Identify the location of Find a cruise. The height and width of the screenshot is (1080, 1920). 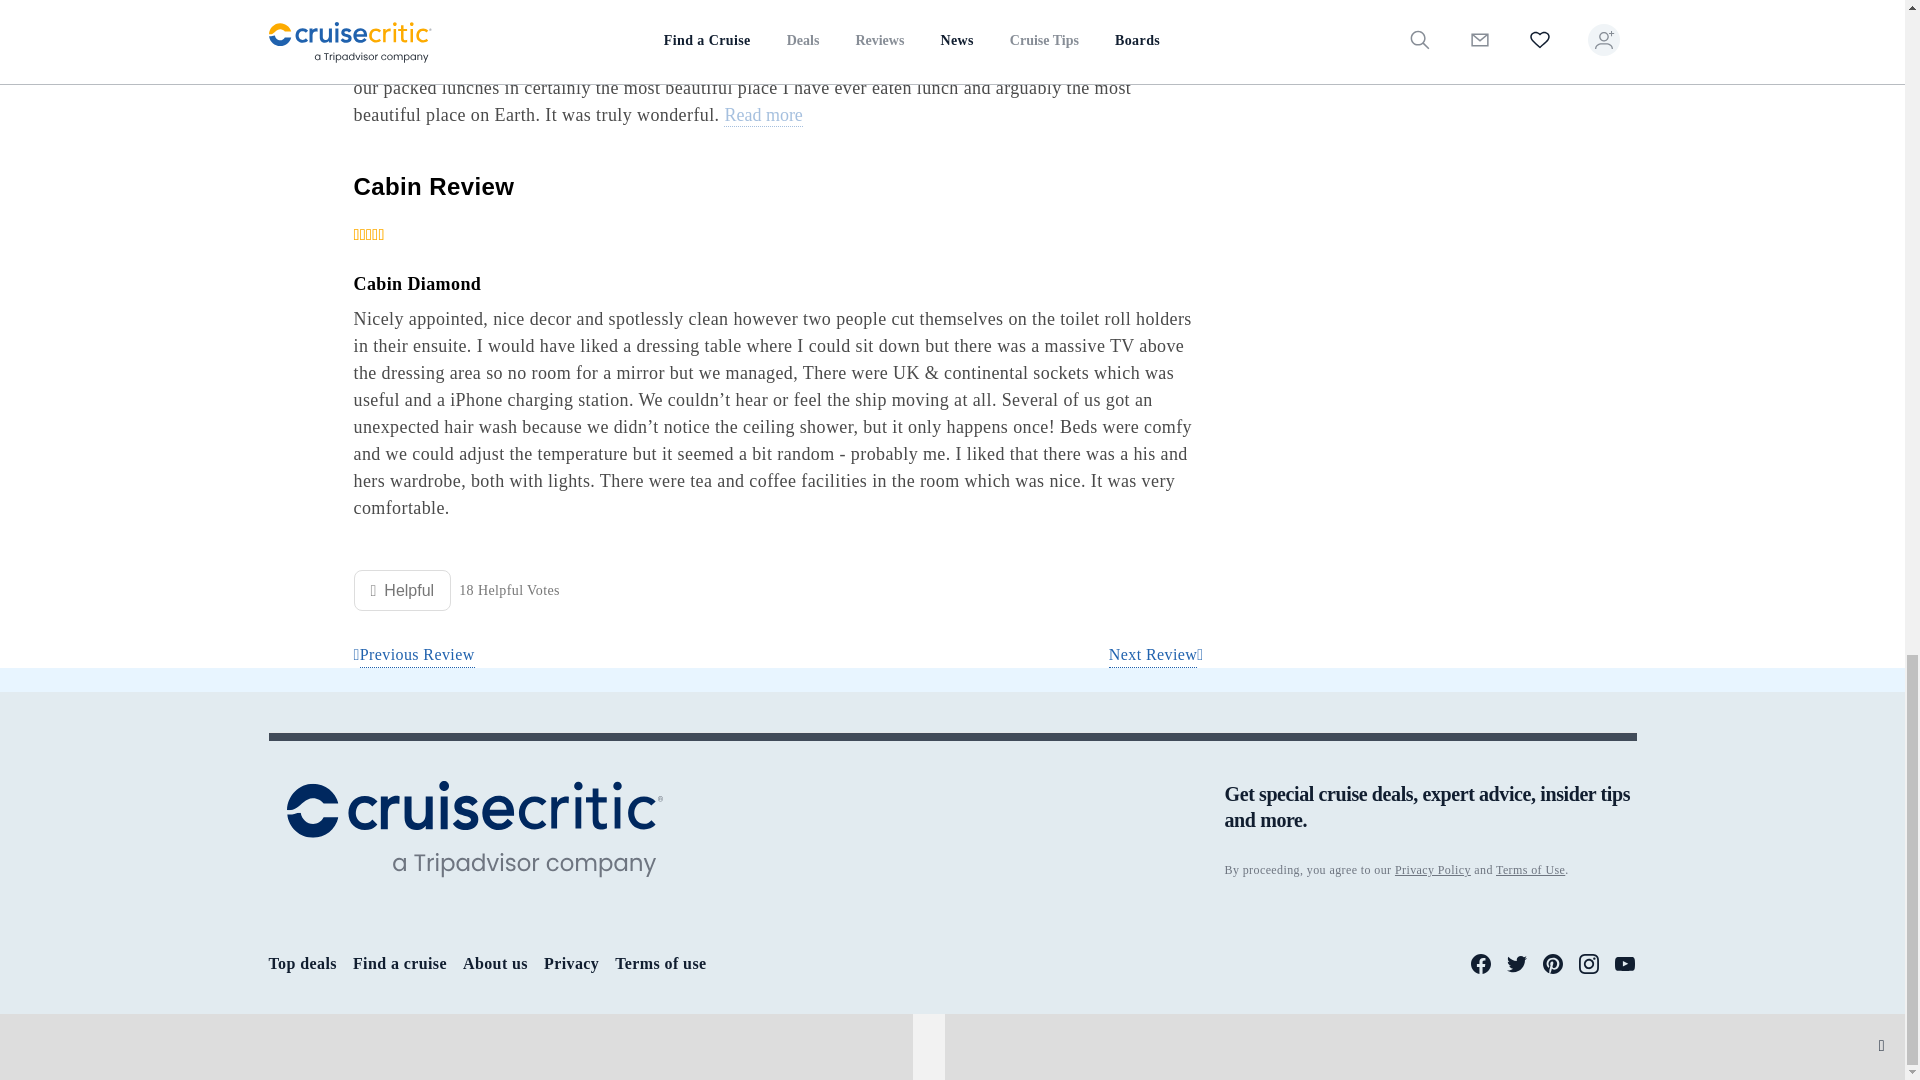
(400, 963).